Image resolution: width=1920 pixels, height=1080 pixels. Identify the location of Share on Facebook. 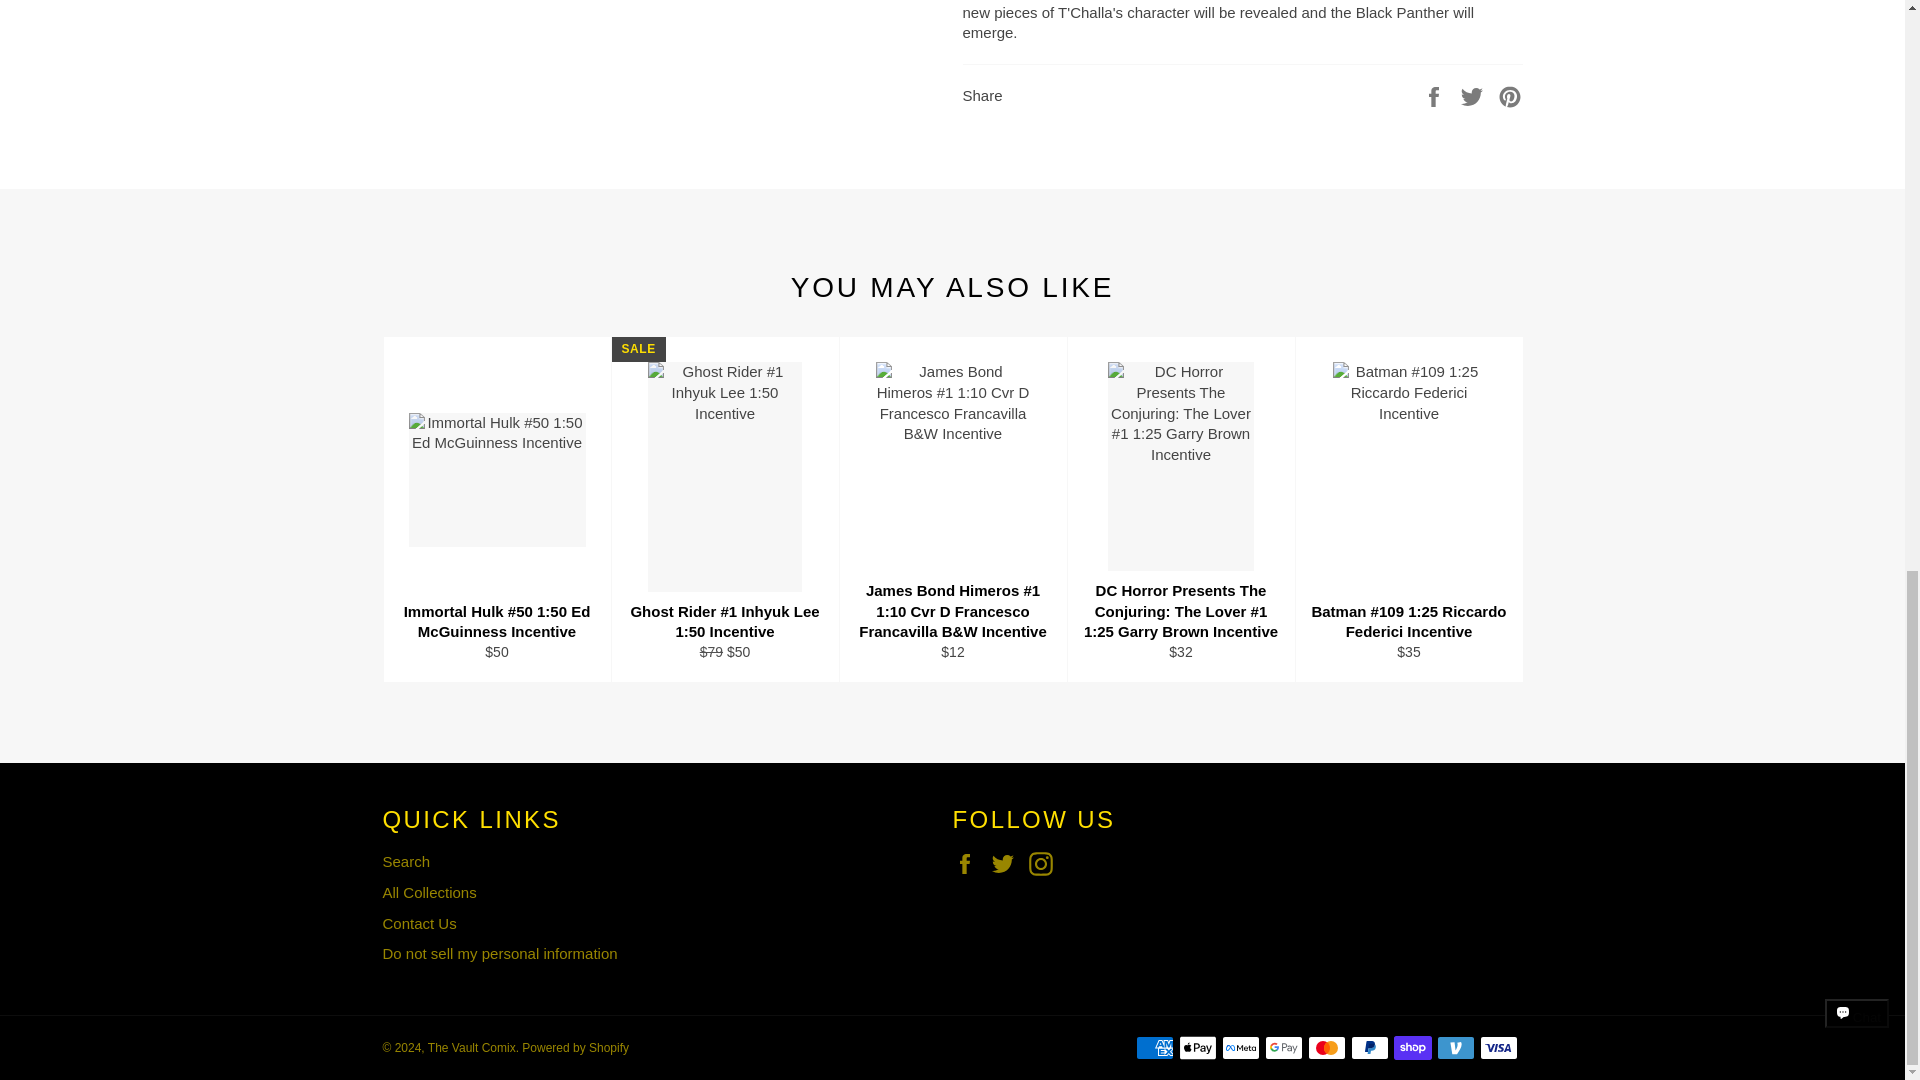
(1436, 95).